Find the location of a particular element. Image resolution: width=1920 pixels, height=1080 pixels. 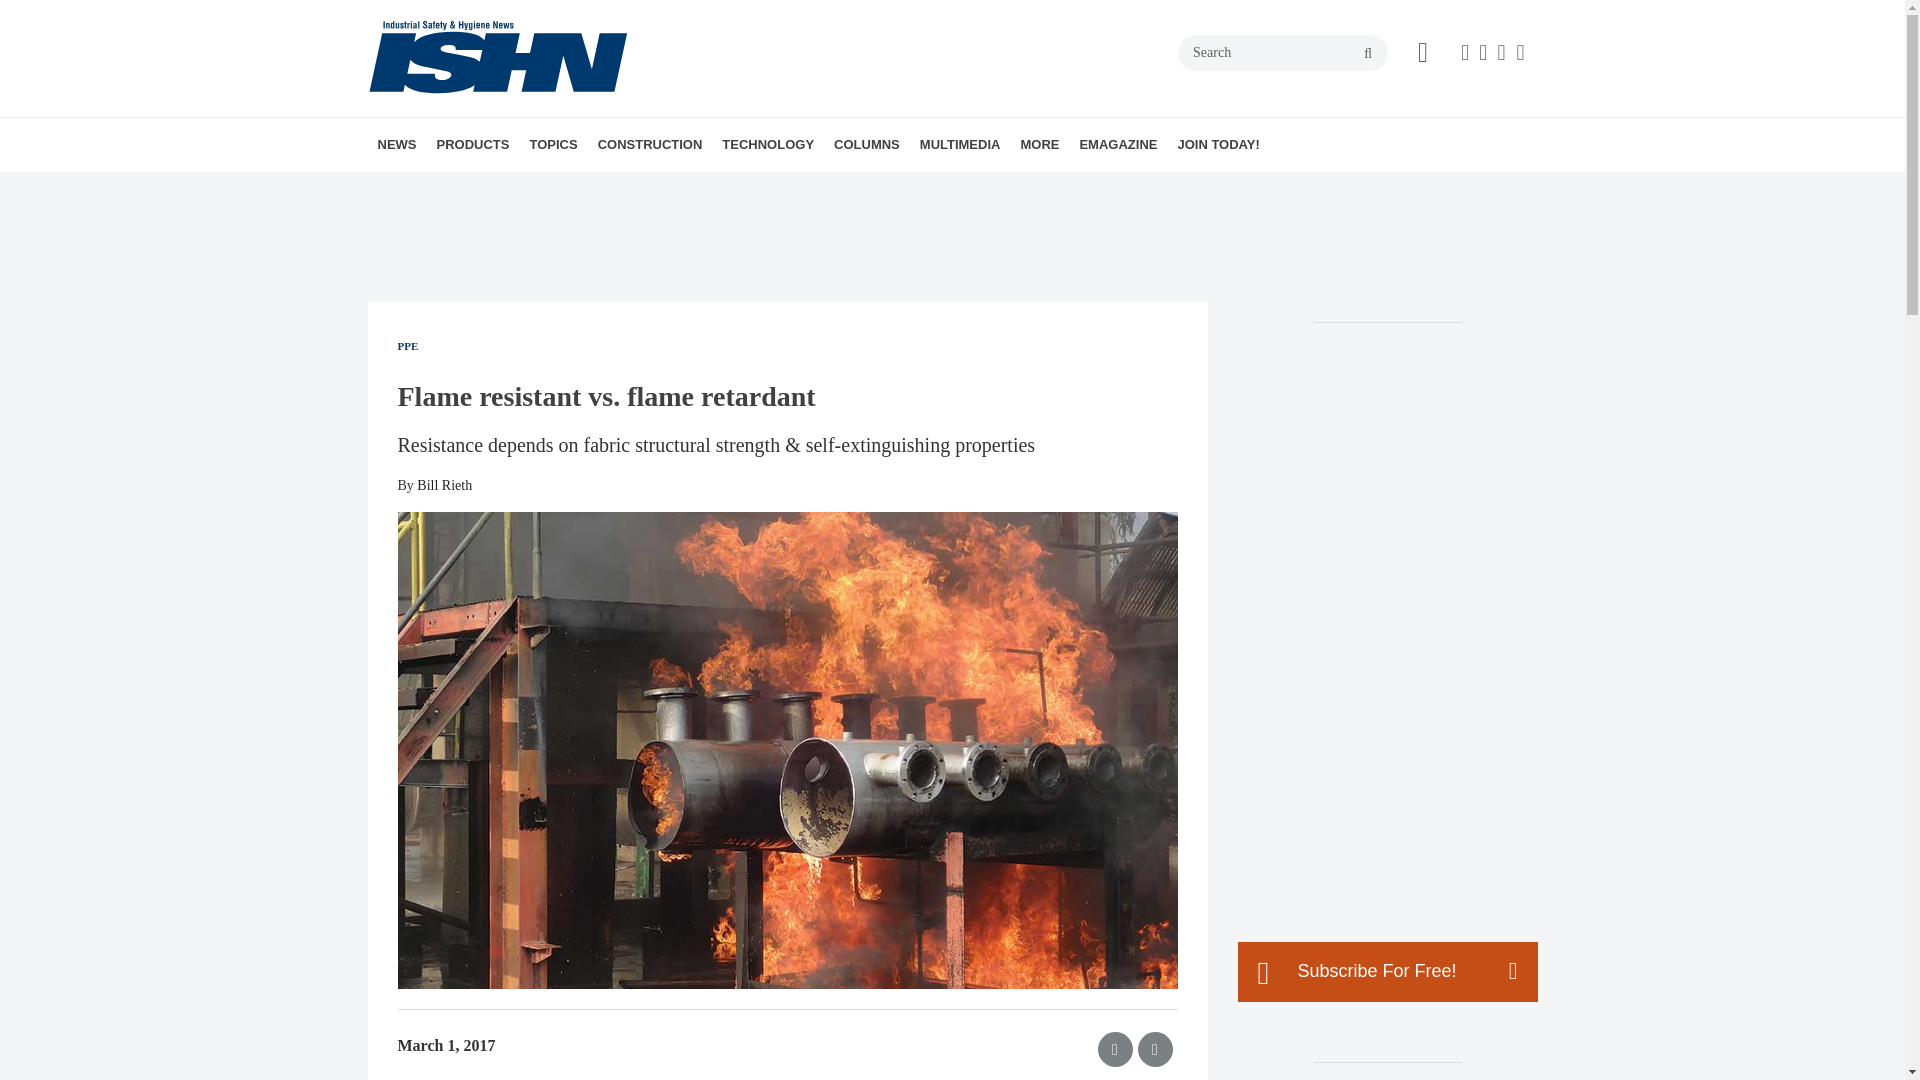

PRODUCT INNOVATIONS is located at coordinates (550, 188).